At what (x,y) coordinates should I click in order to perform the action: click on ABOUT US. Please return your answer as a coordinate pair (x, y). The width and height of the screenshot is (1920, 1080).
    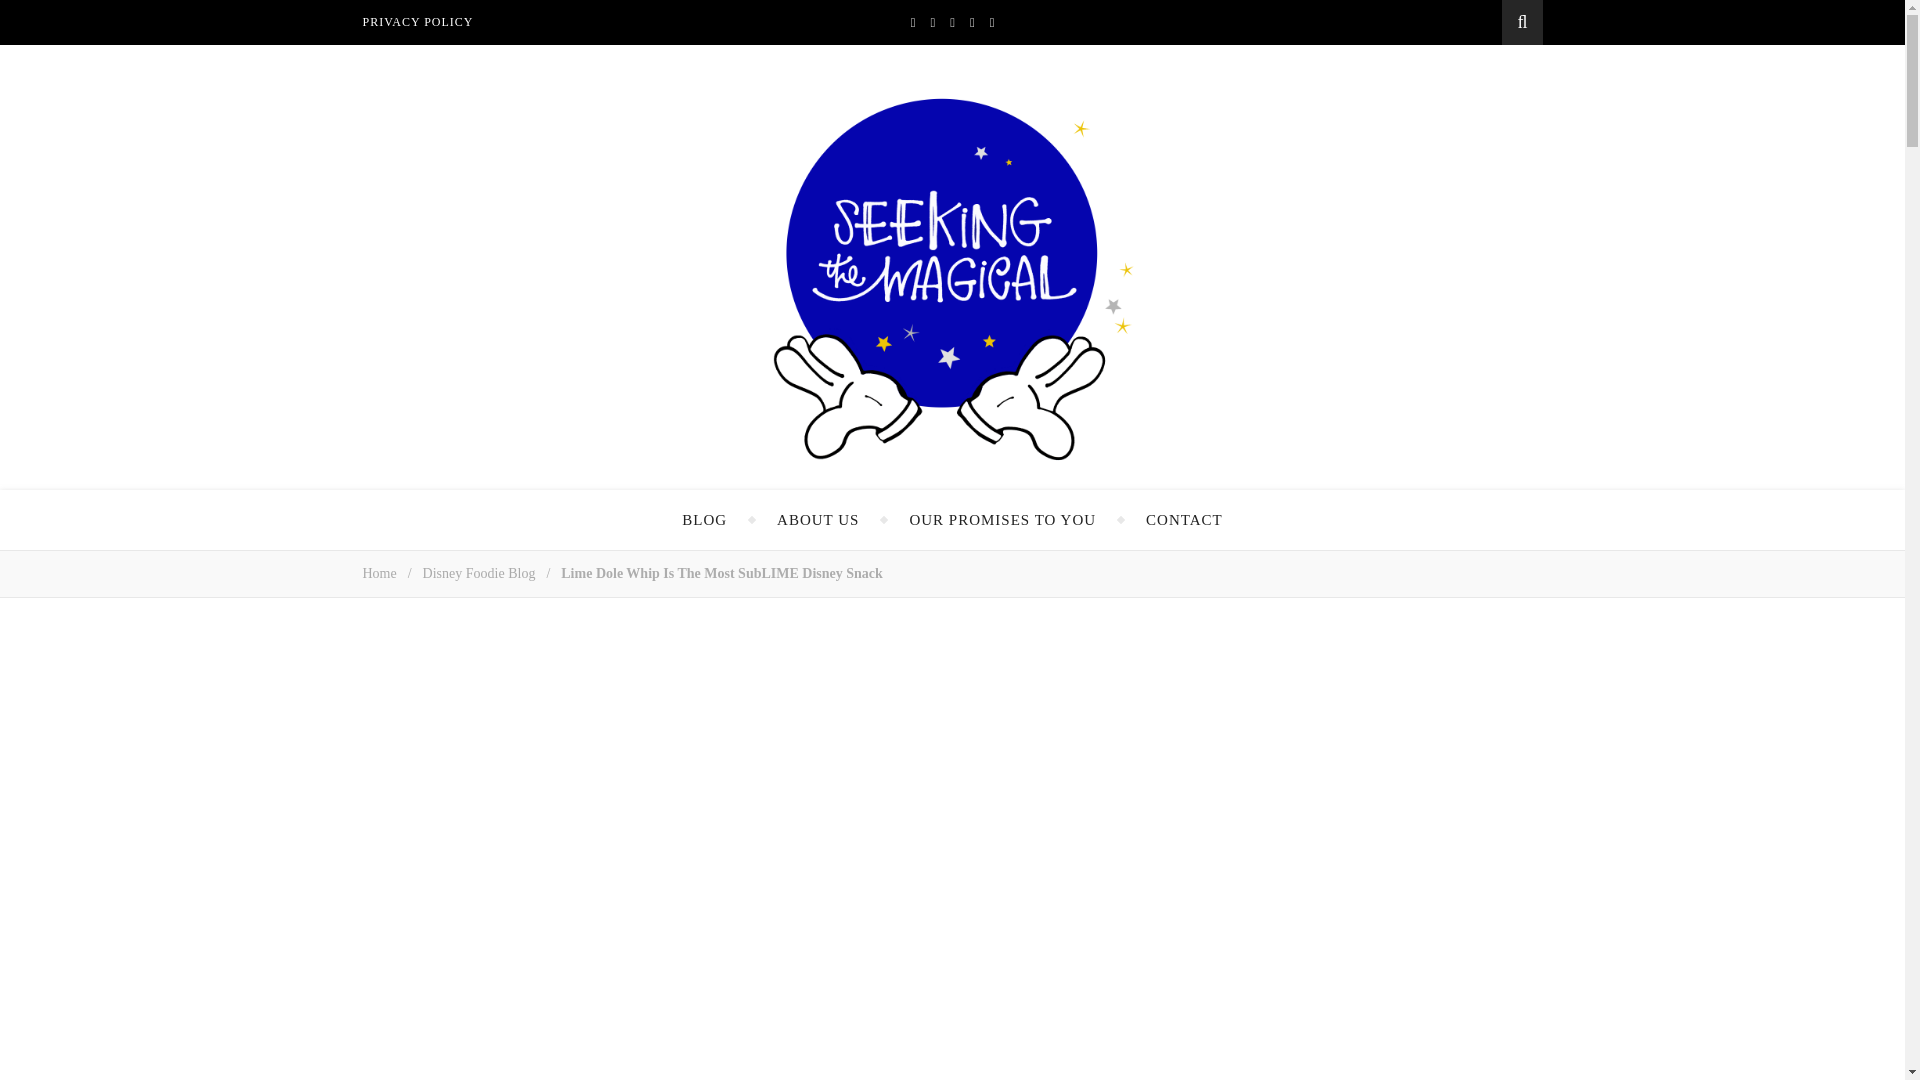
    Looking at the image, I should click on (818, 520).